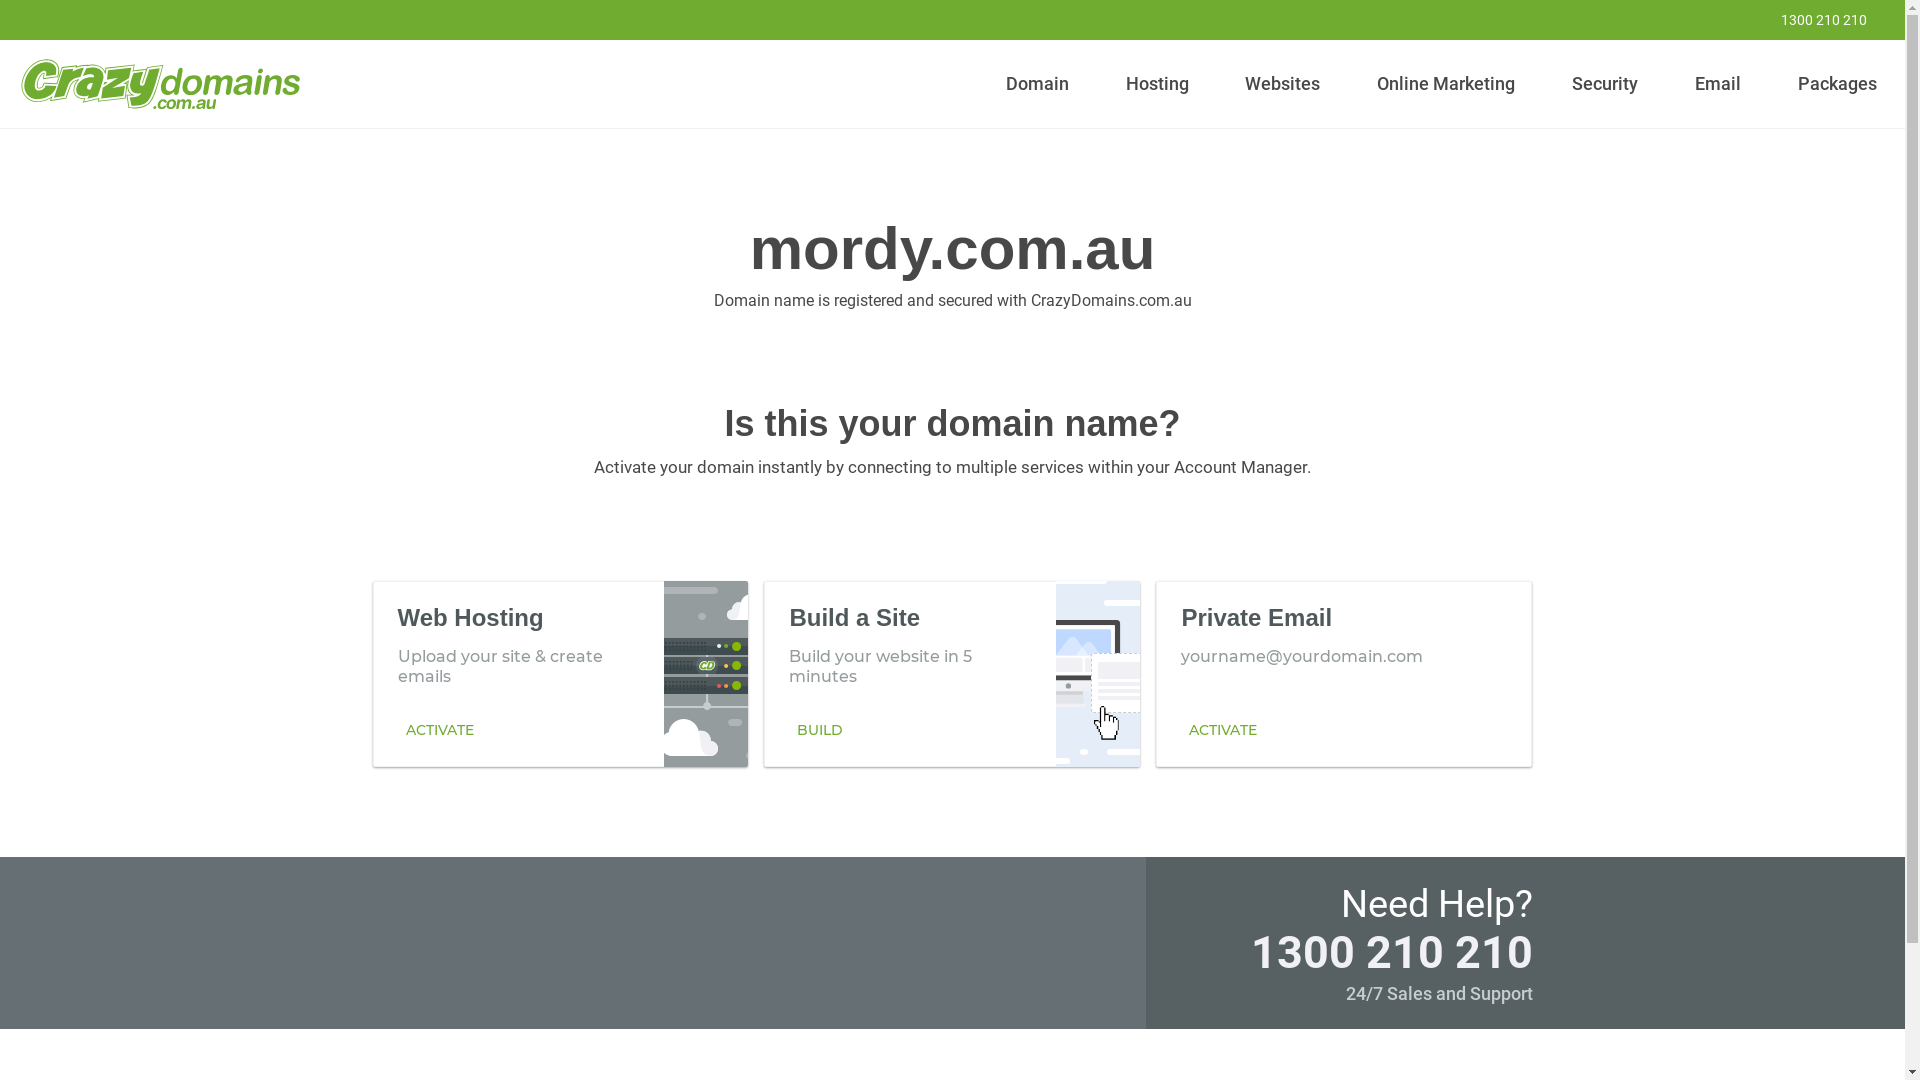  What do you see at coordinates (1811, 20) in the screenshot?
I see `1300 210 210` at bounding box center [1811, 20].